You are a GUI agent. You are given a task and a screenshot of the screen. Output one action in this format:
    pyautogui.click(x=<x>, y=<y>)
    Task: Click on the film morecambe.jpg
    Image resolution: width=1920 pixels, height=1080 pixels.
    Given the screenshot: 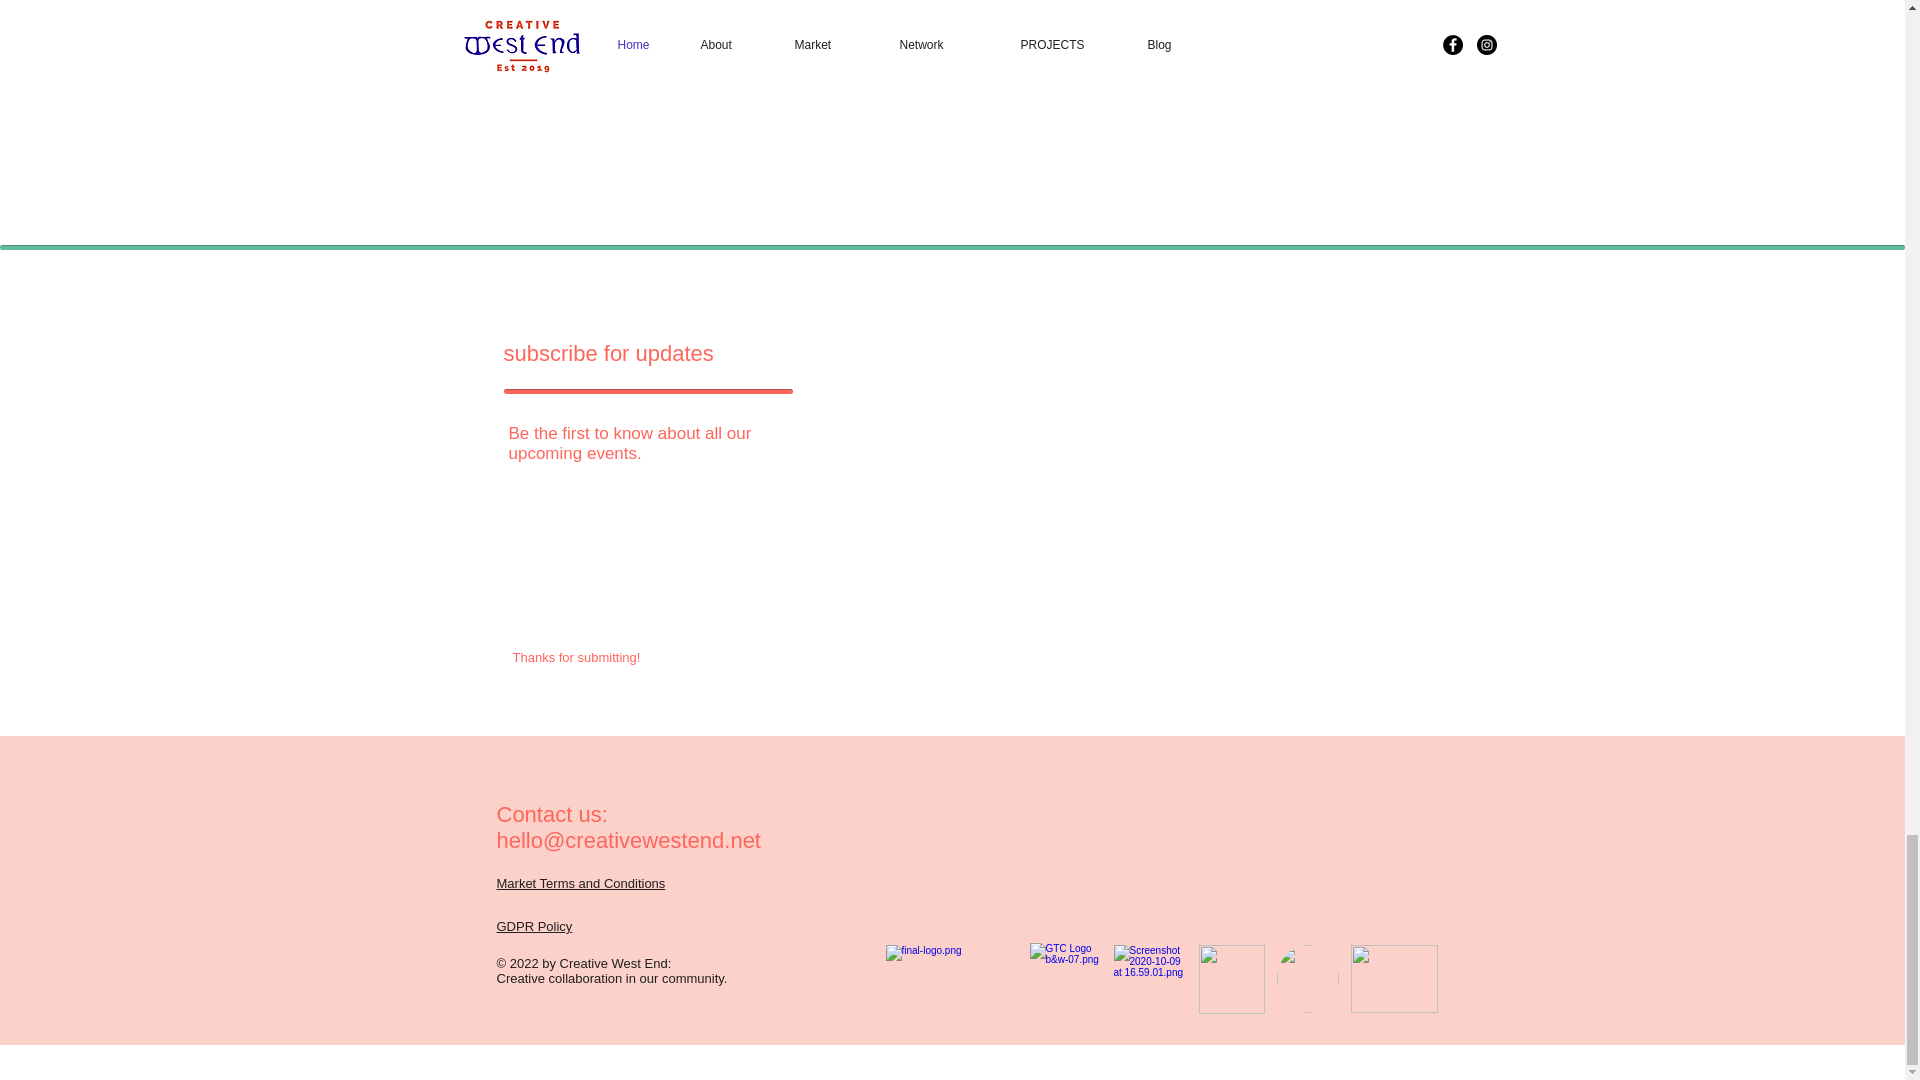 What is the action you would take?
    pyautogui.click(x=1307, y=979)
    